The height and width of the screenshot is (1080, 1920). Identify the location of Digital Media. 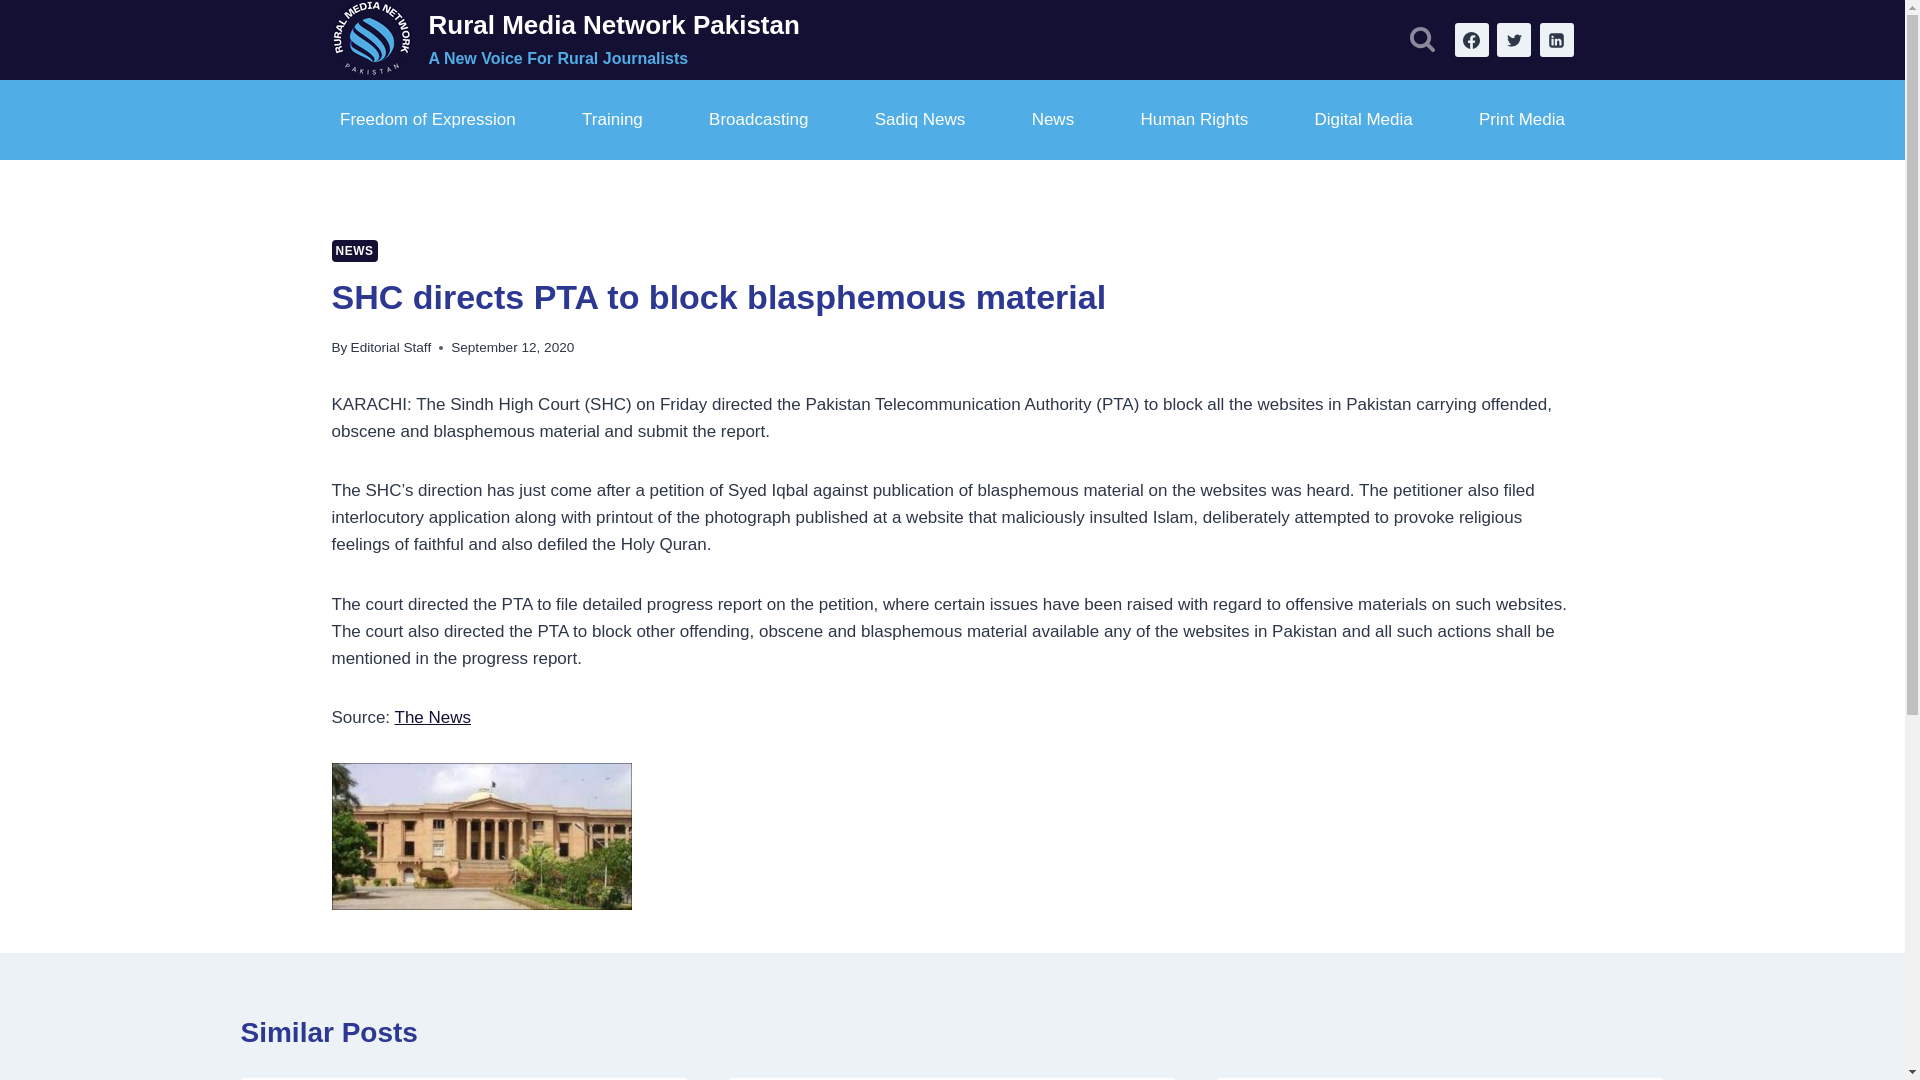
(1362, 120).